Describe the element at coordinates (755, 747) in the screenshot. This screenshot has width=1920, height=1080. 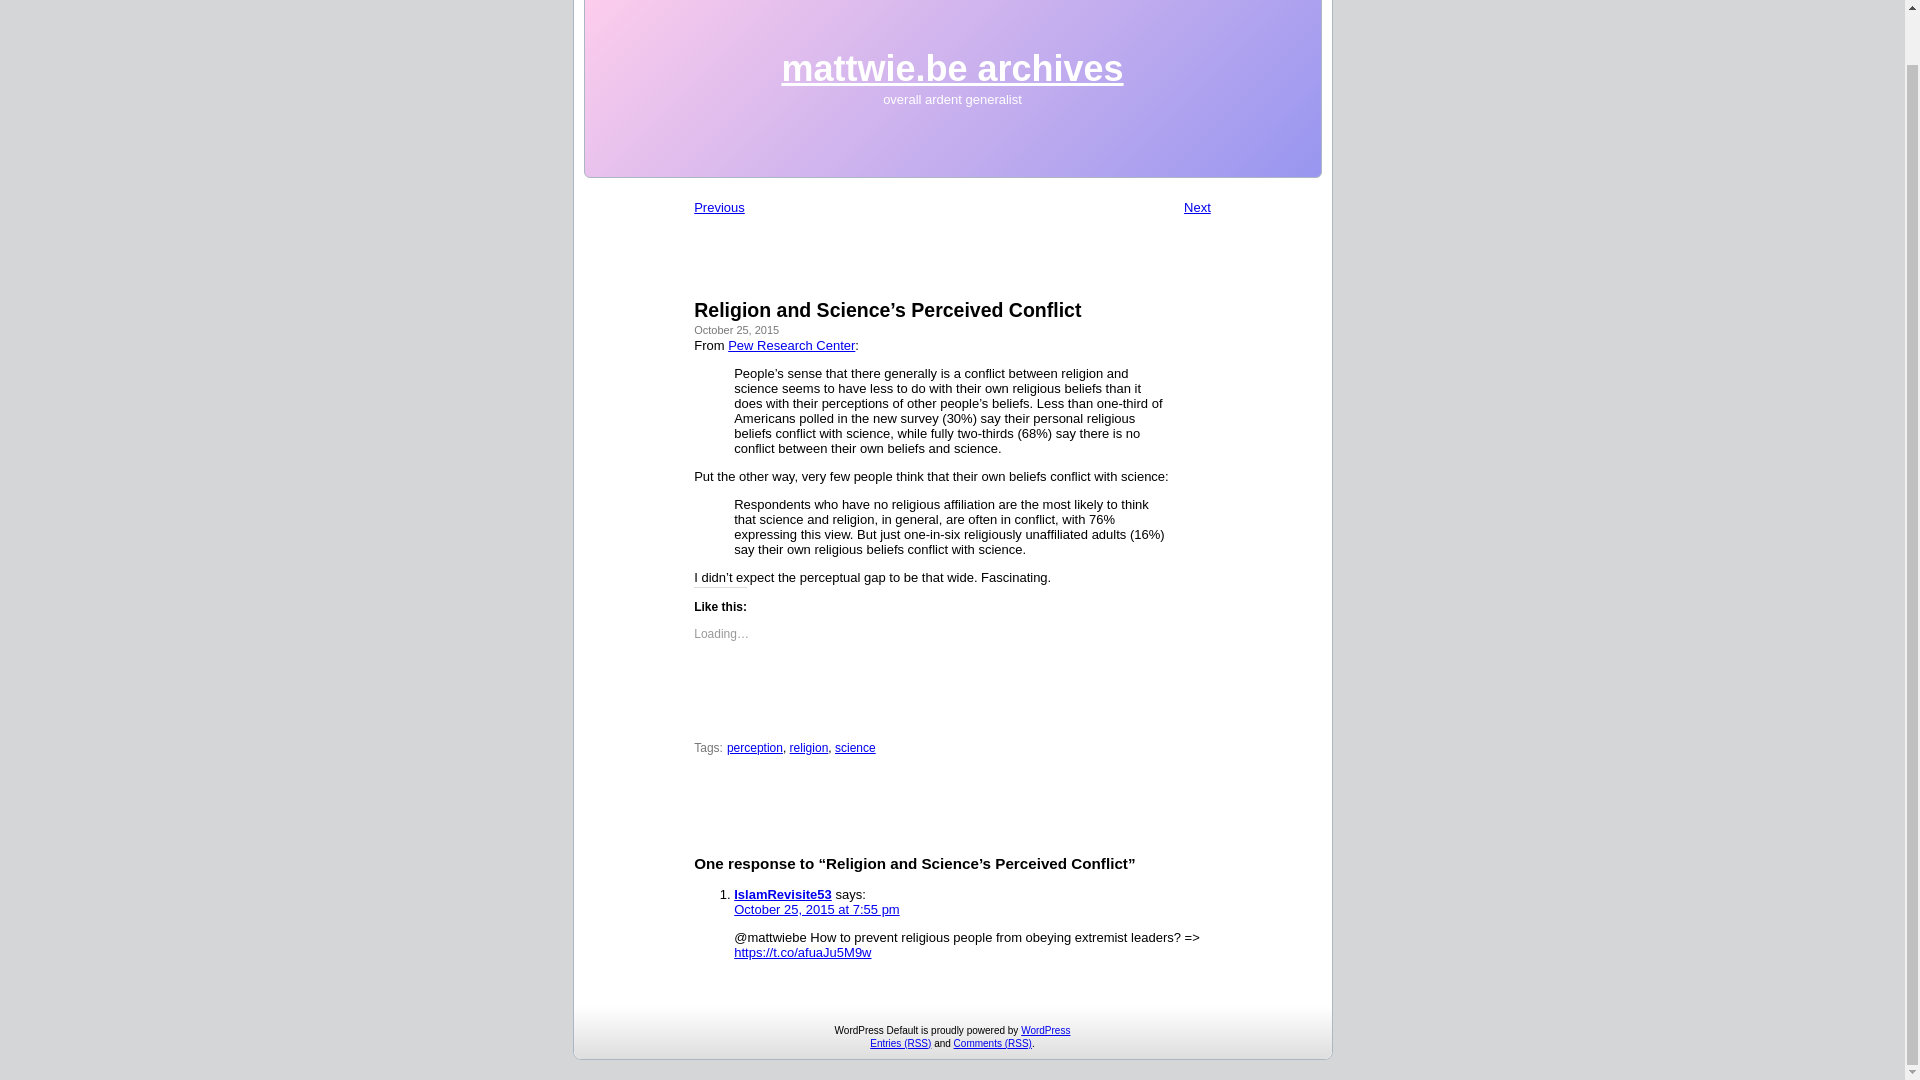
I see `perception` at that location.